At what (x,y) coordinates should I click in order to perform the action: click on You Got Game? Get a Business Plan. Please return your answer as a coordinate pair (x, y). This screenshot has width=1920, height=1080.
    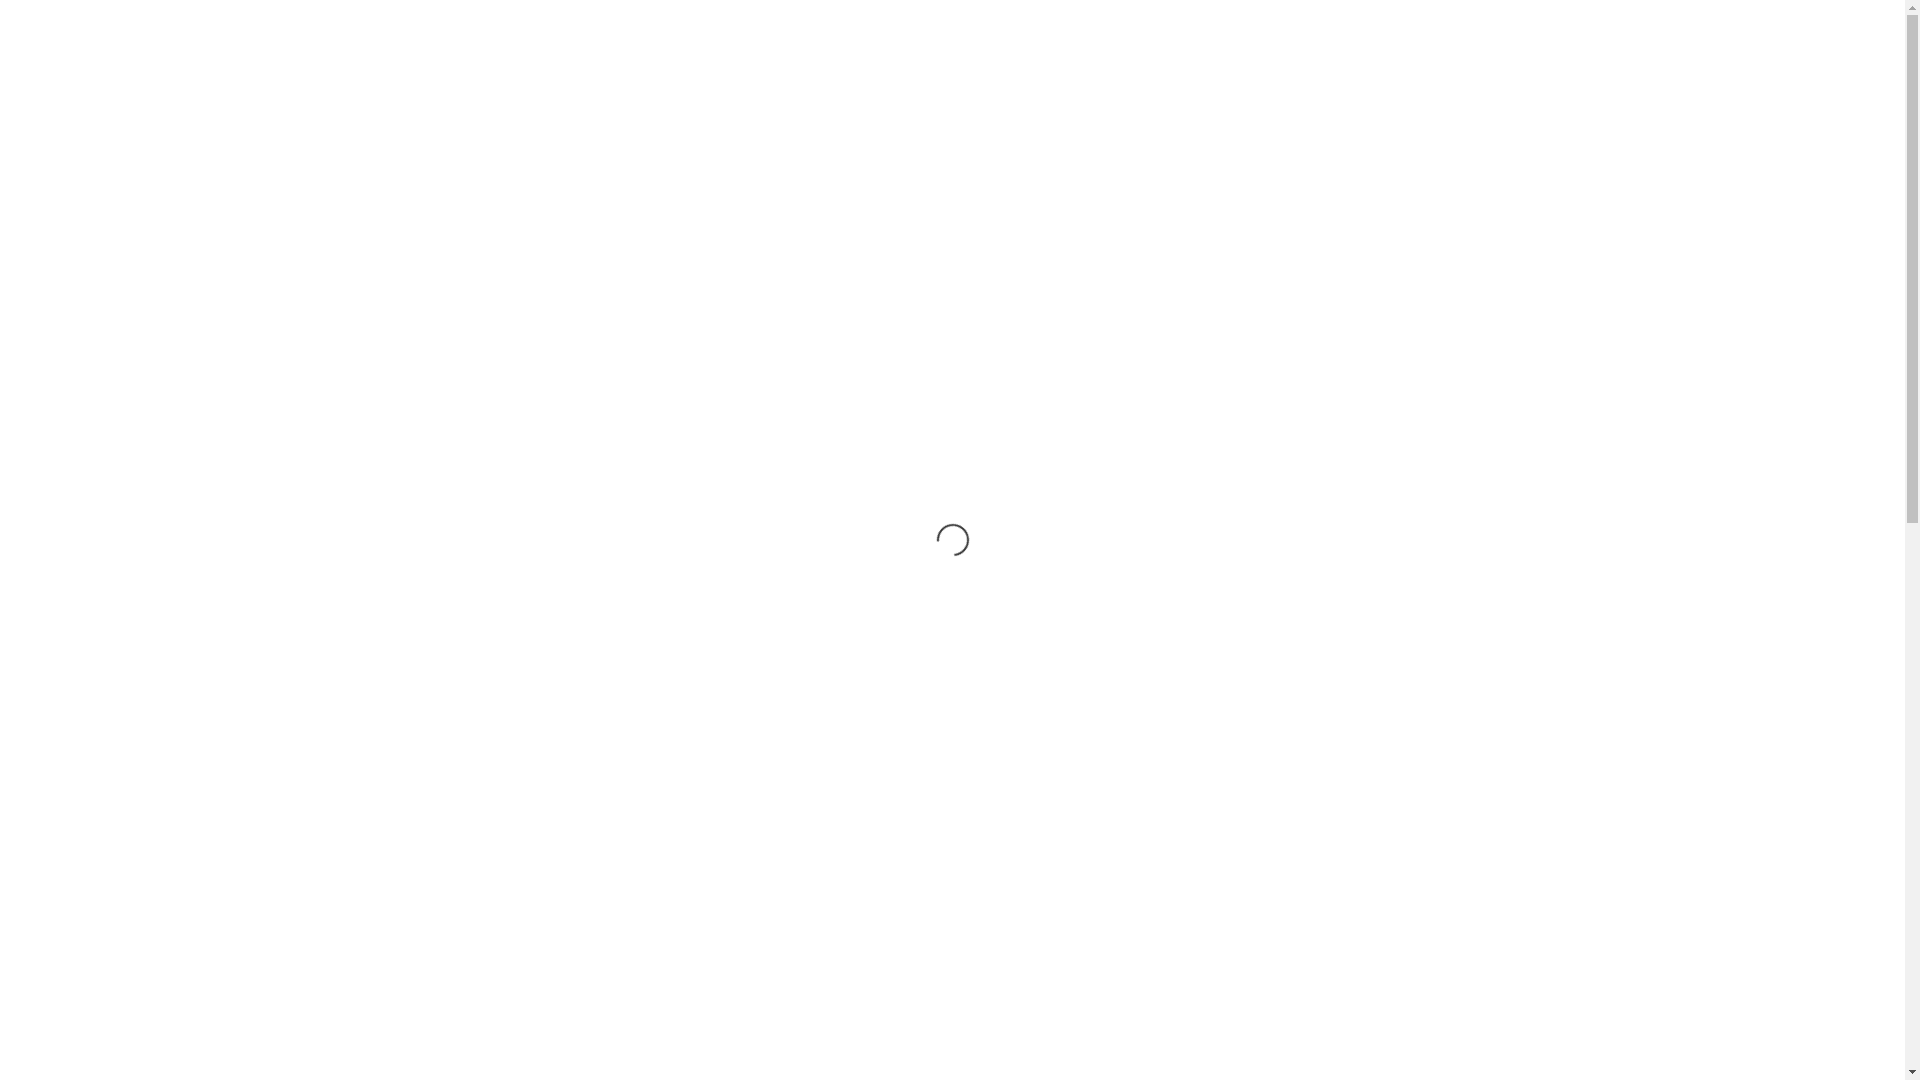
    Looking at the image, I should click on (1364, 498).